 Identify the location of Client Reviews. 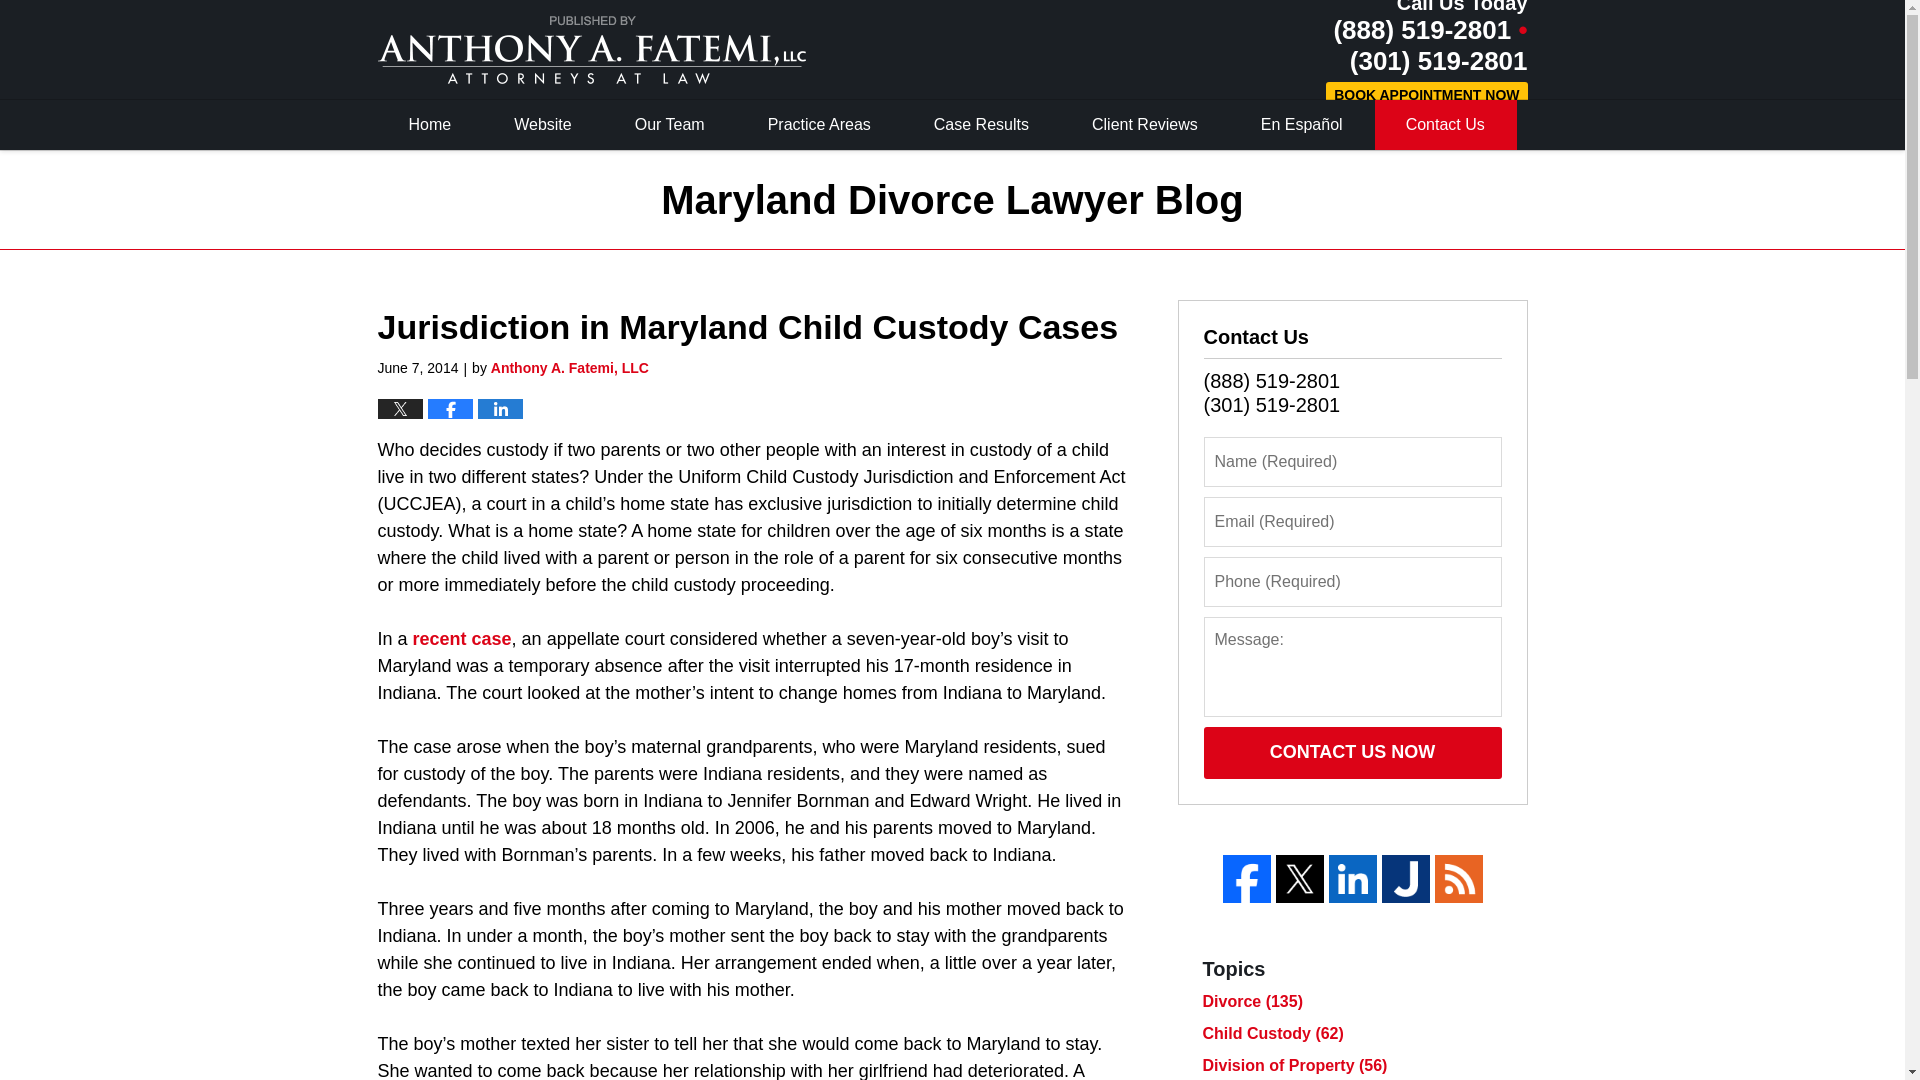
(1146, 125).